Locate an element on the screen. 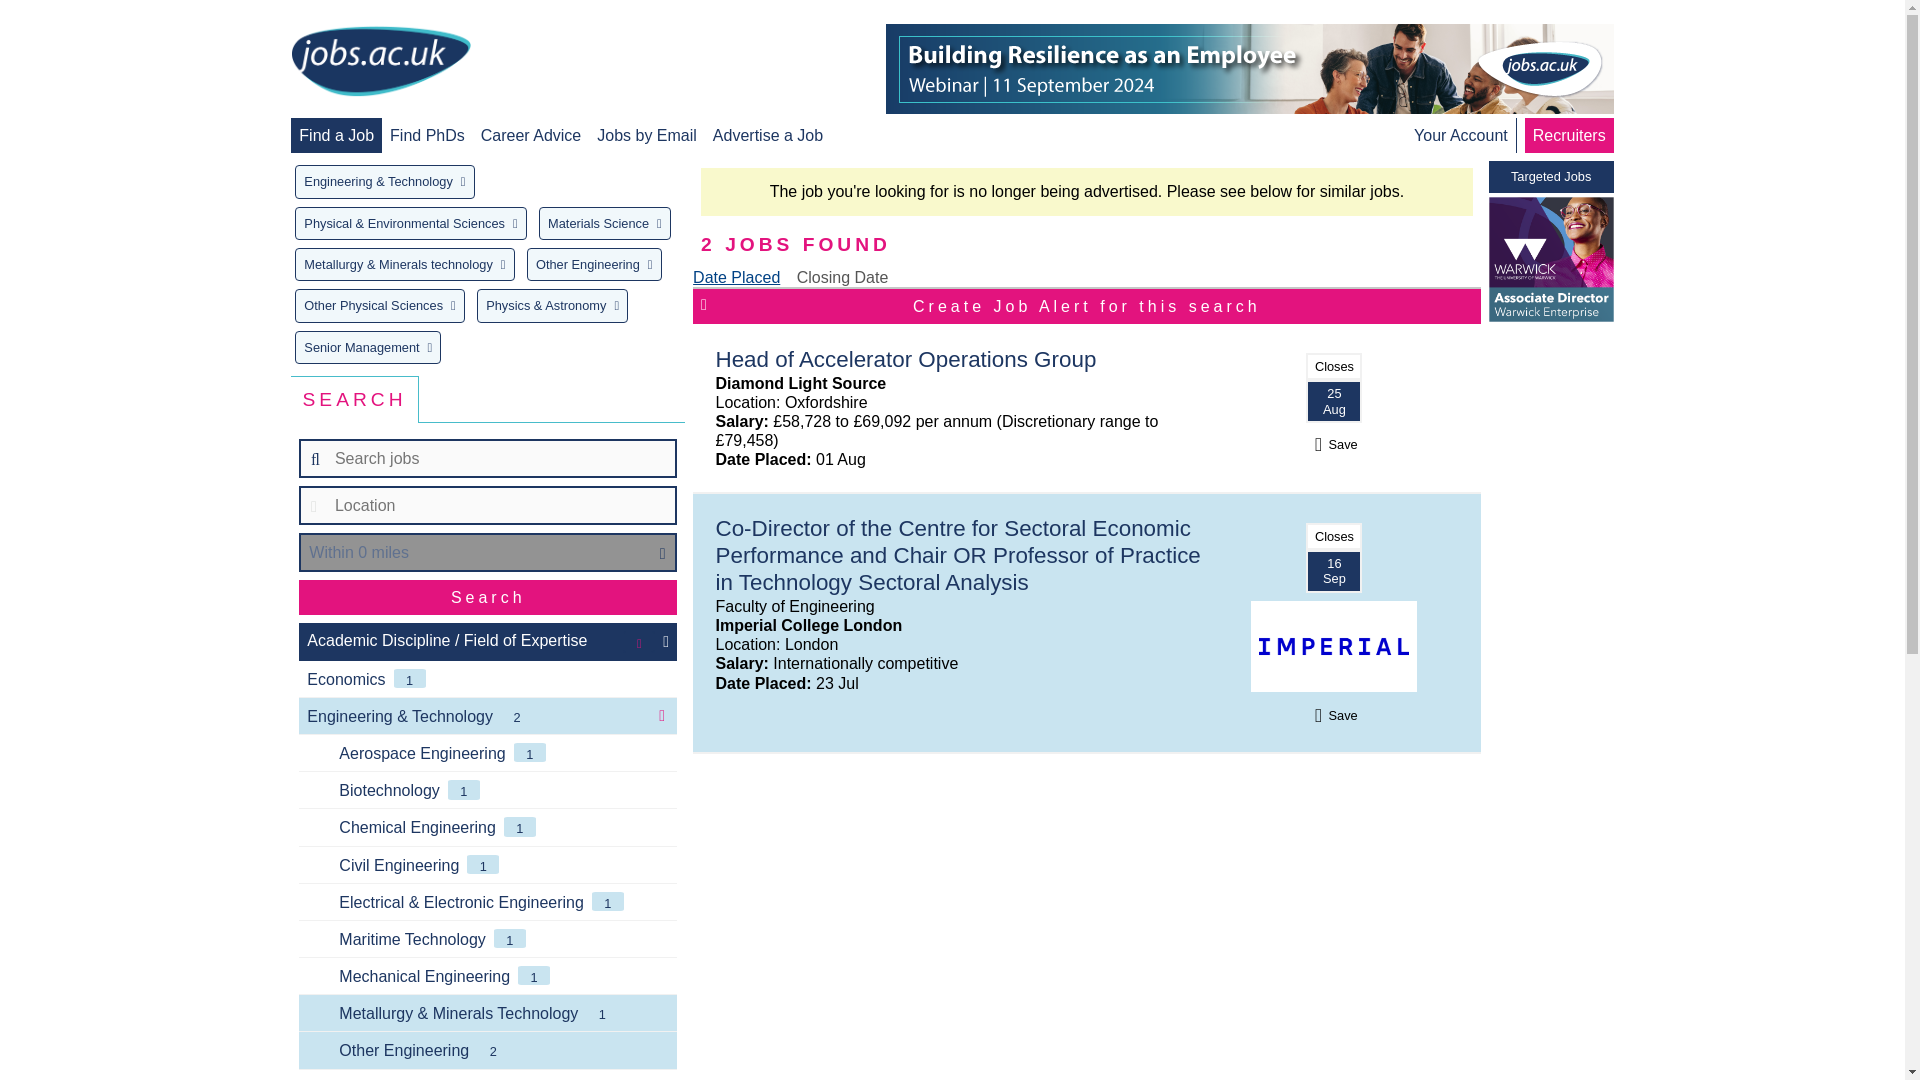 The image size is (1920, 1080). Career Advice is located at coordinates (531, 135).